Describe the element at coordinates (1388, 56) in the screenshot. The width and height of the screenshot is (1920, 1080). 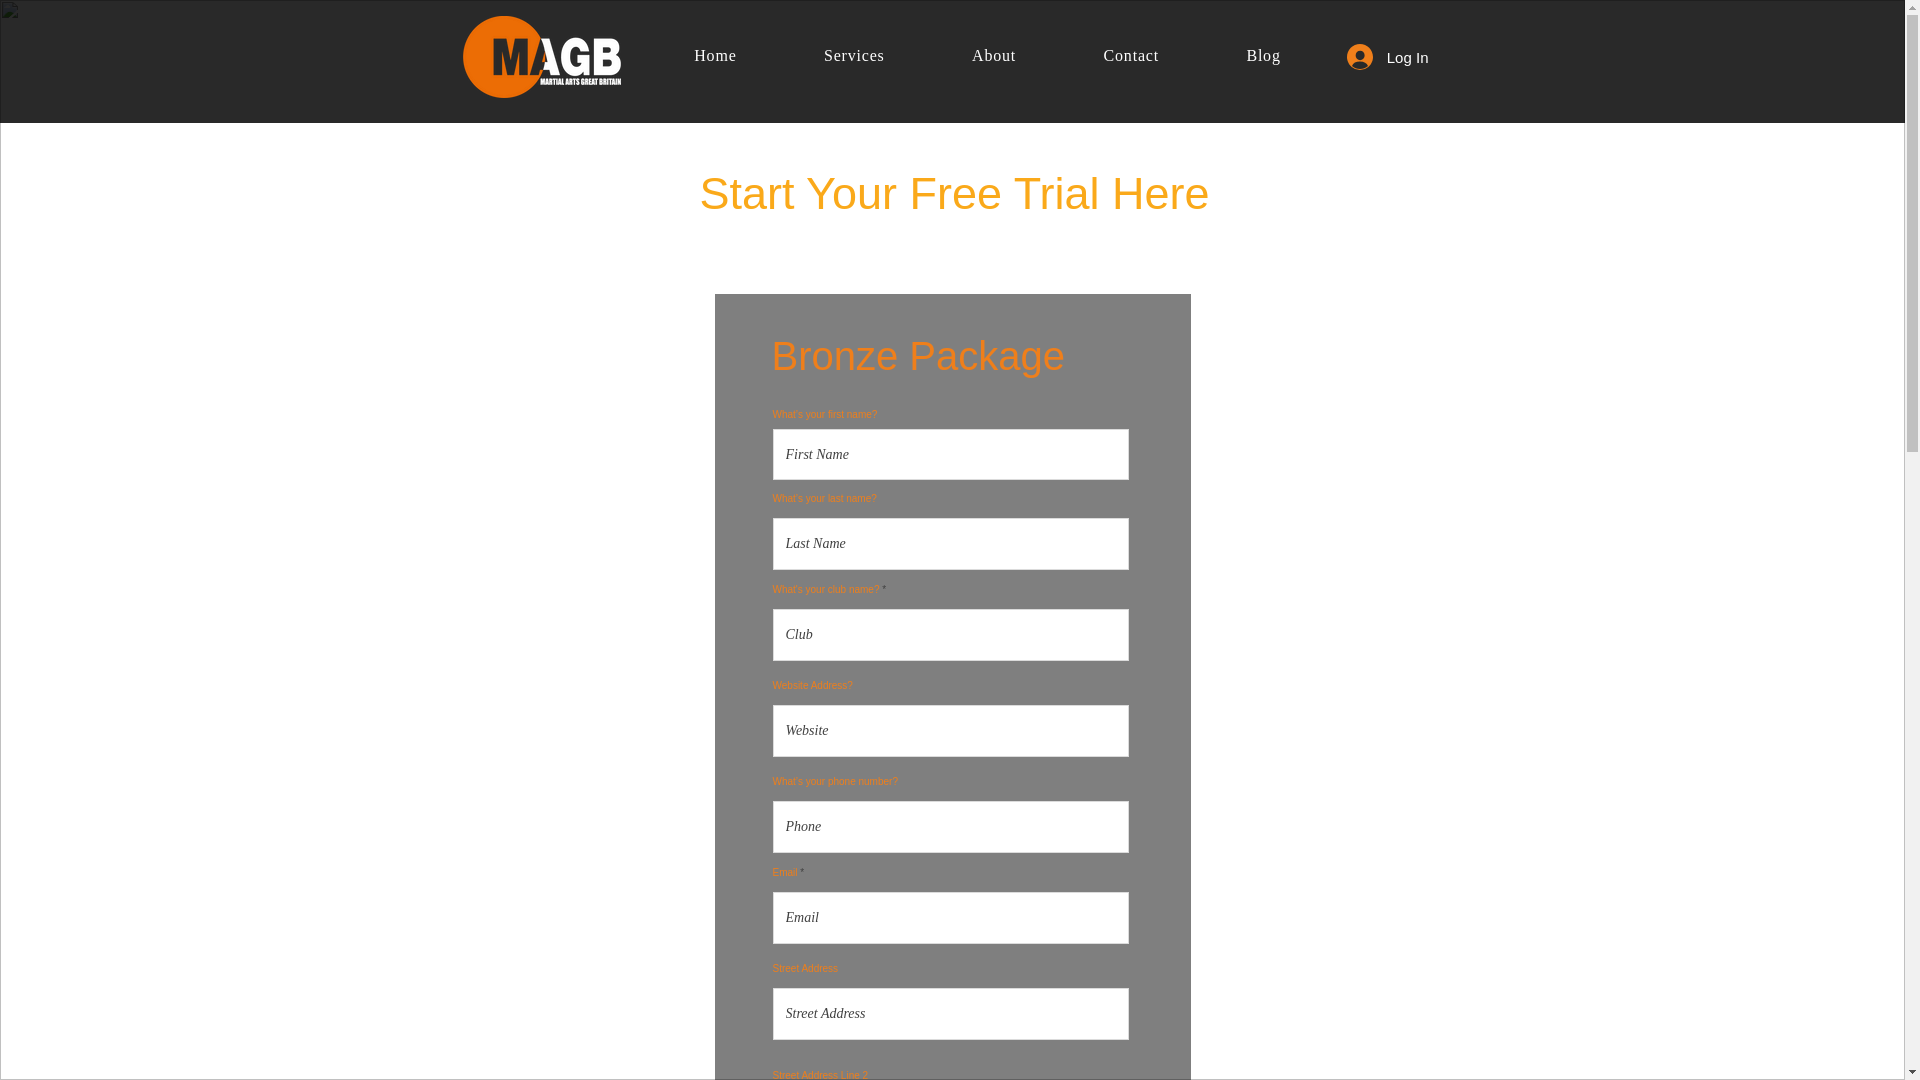
I see `Log In` at that location.